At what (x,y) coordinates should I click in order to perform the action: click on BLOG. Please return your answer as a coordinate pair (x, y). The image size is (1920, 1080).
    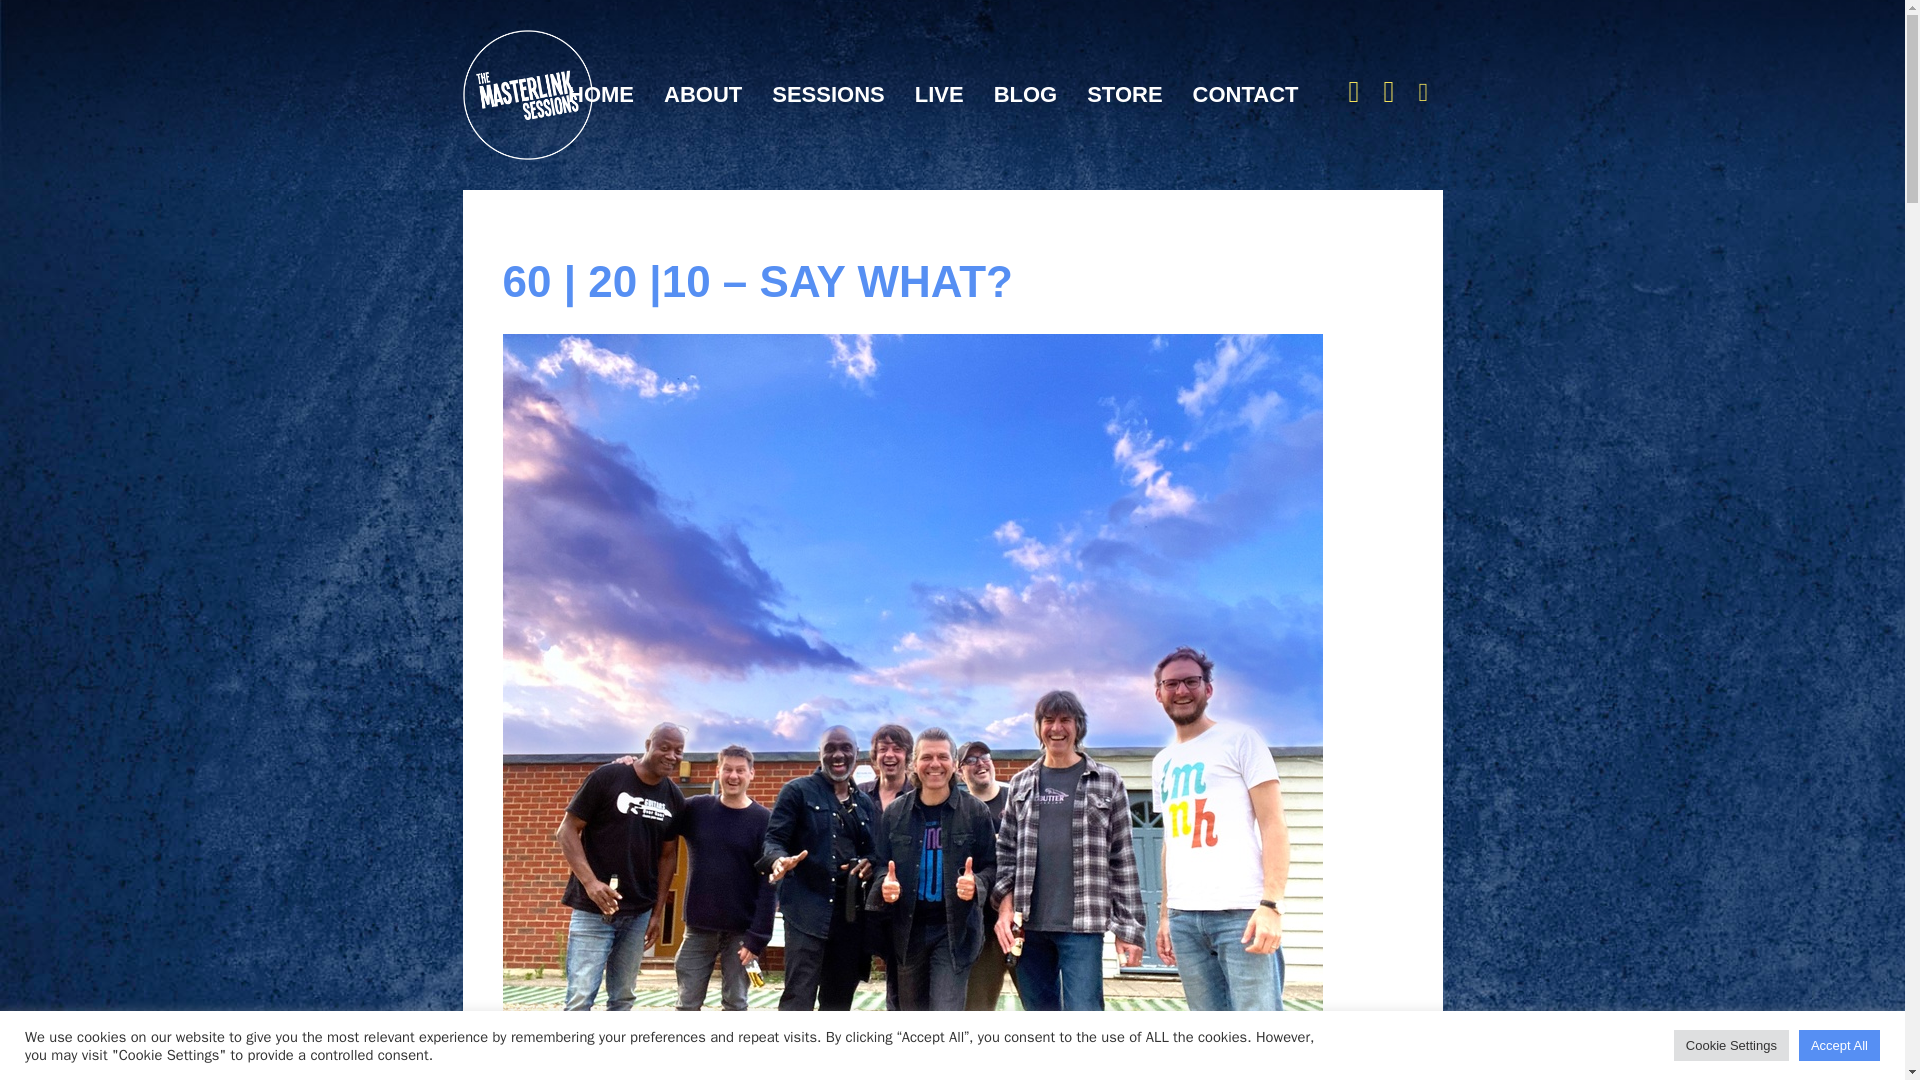
    Looking at the image, I should click on (1026, 94).